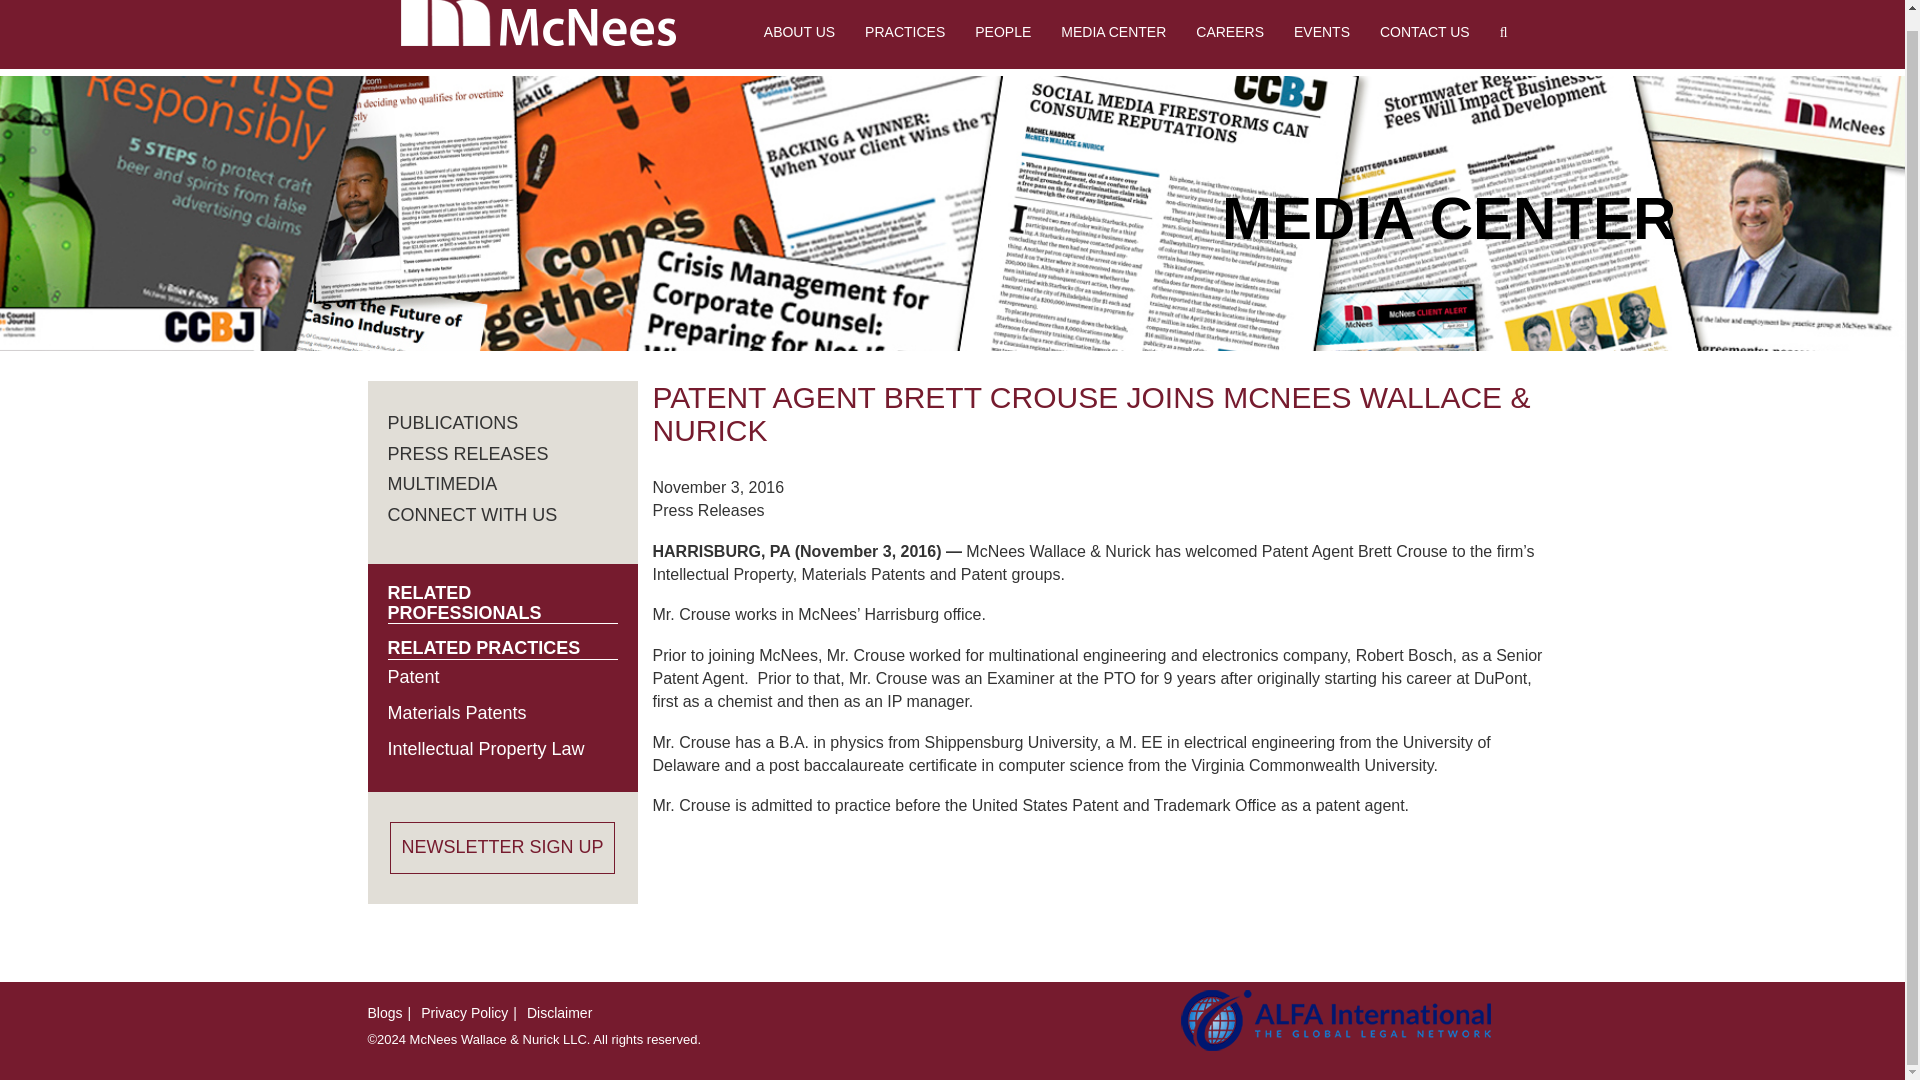  I want to click on Patent, so click(413, 676).